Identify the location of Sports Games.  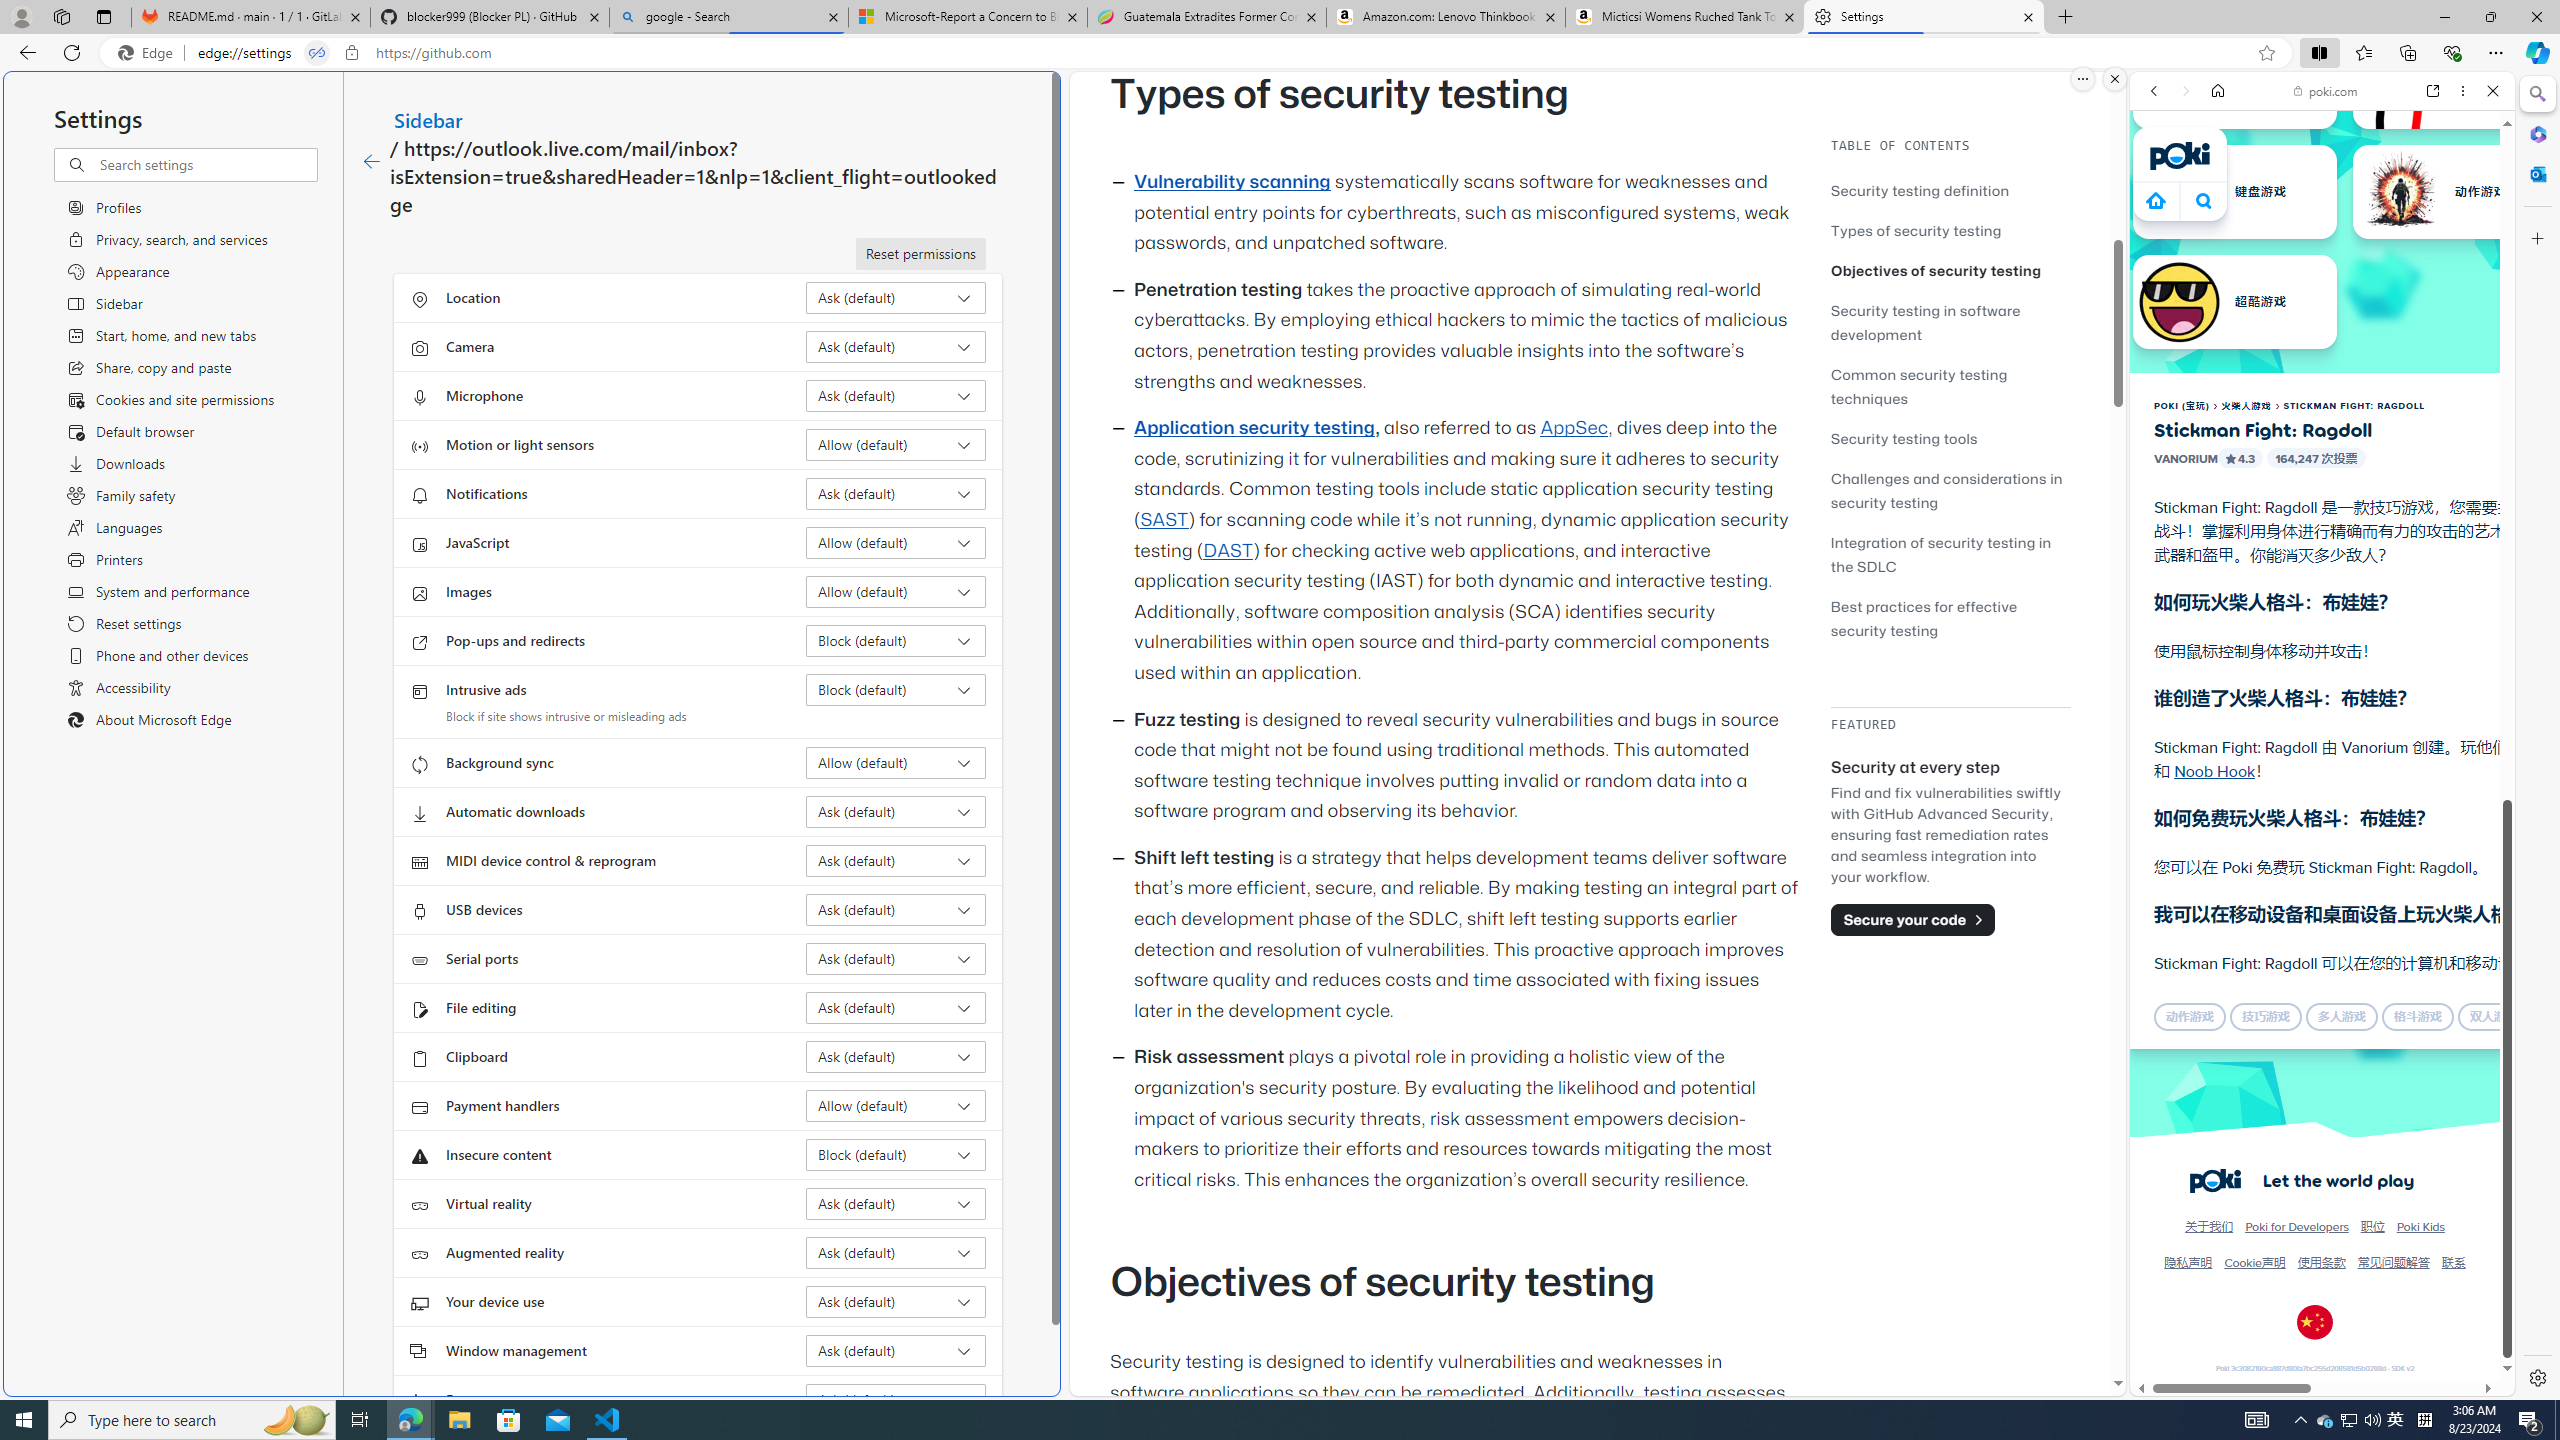
(2322, 666).